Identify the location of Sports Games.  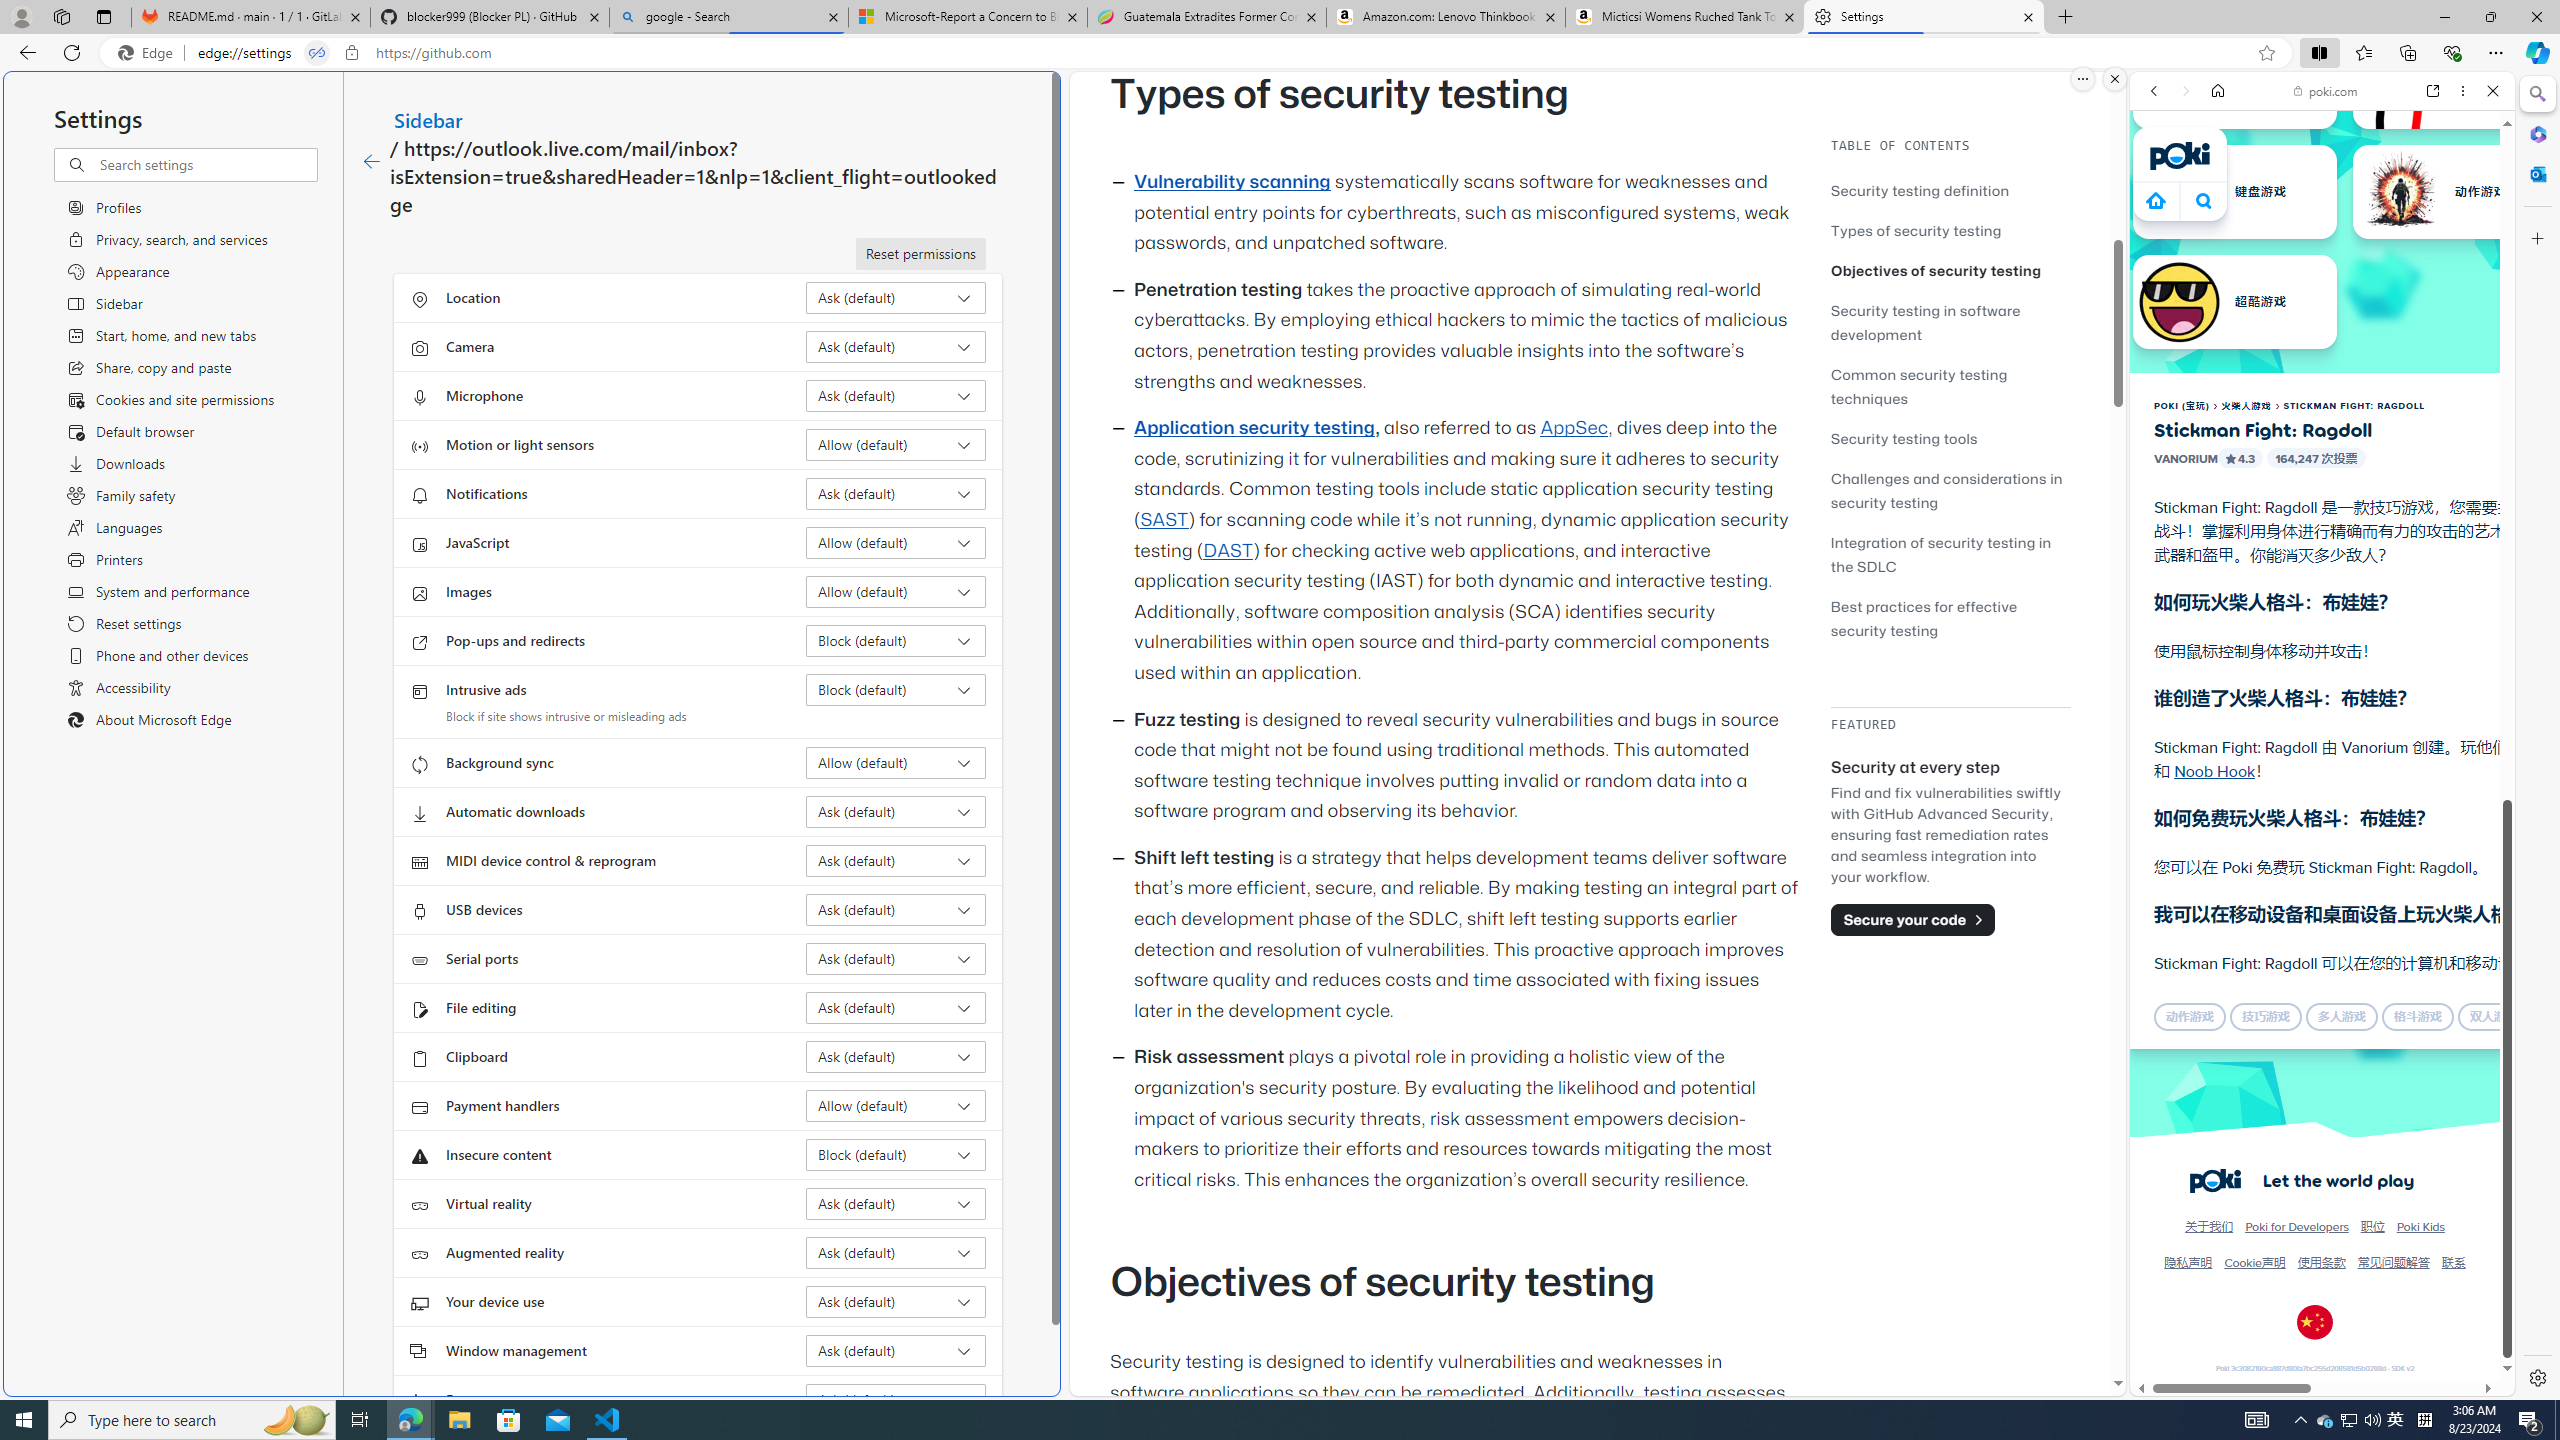
(2322, 666).